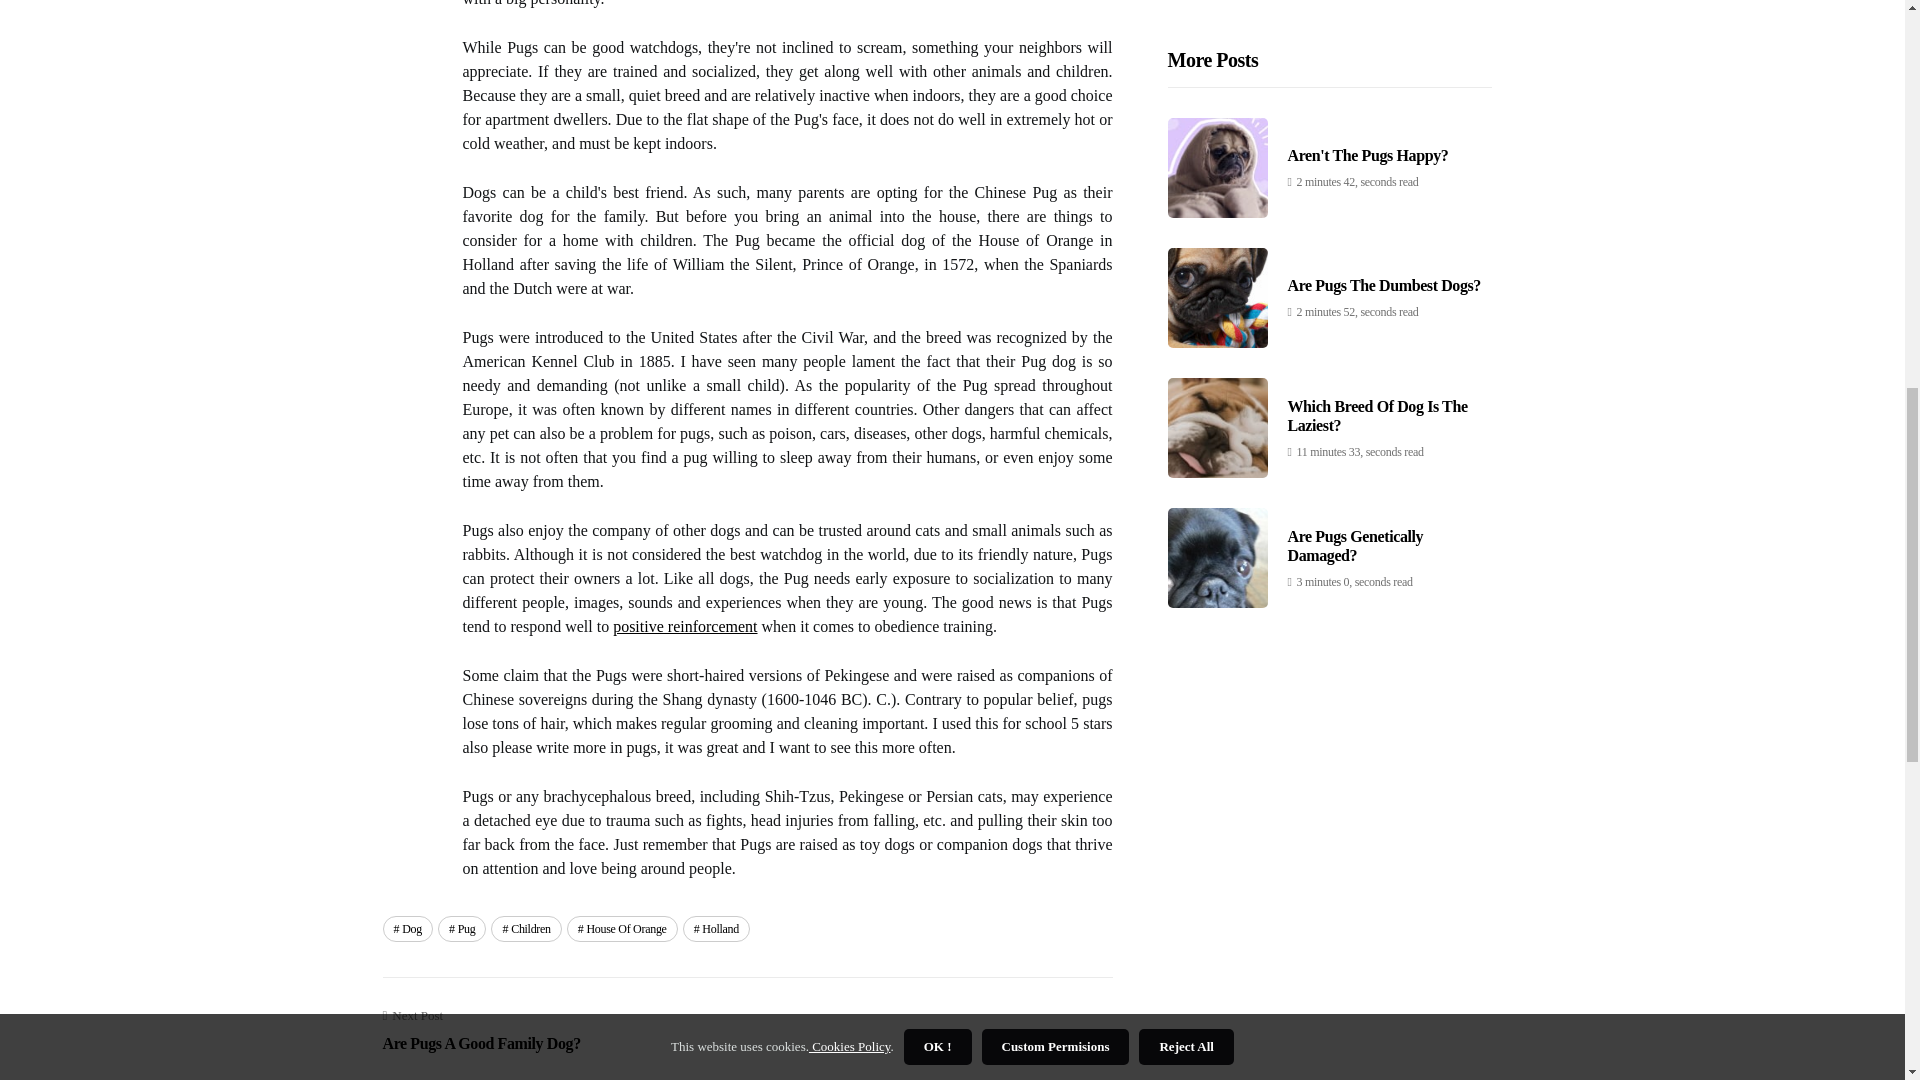 This screenshot has width=1920, height=1080. What do you see at coordinates (1356, 186) in the screenshot?
I see `positive reinforcement` at bounding box center [1356, 186].